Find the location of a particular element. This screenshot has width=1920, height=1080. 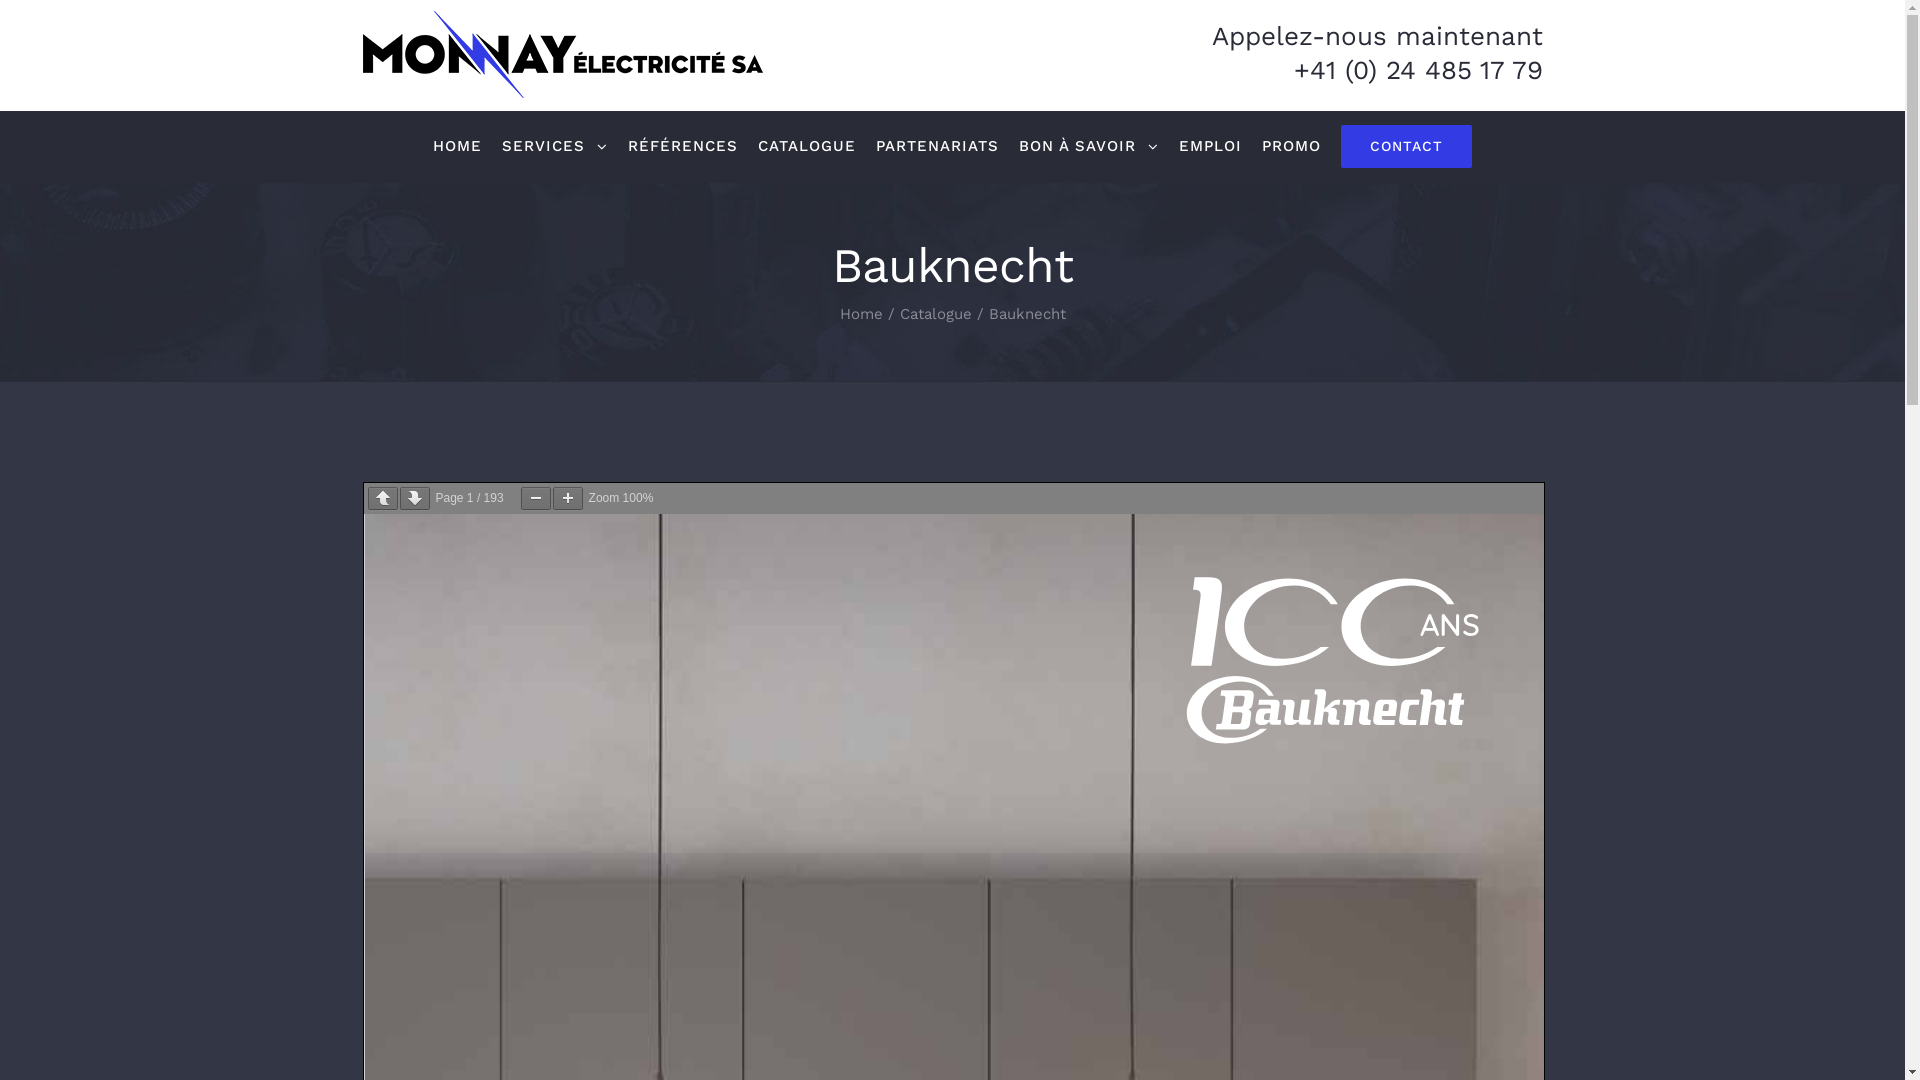

SERVICES is located at coordinates (554, 146).